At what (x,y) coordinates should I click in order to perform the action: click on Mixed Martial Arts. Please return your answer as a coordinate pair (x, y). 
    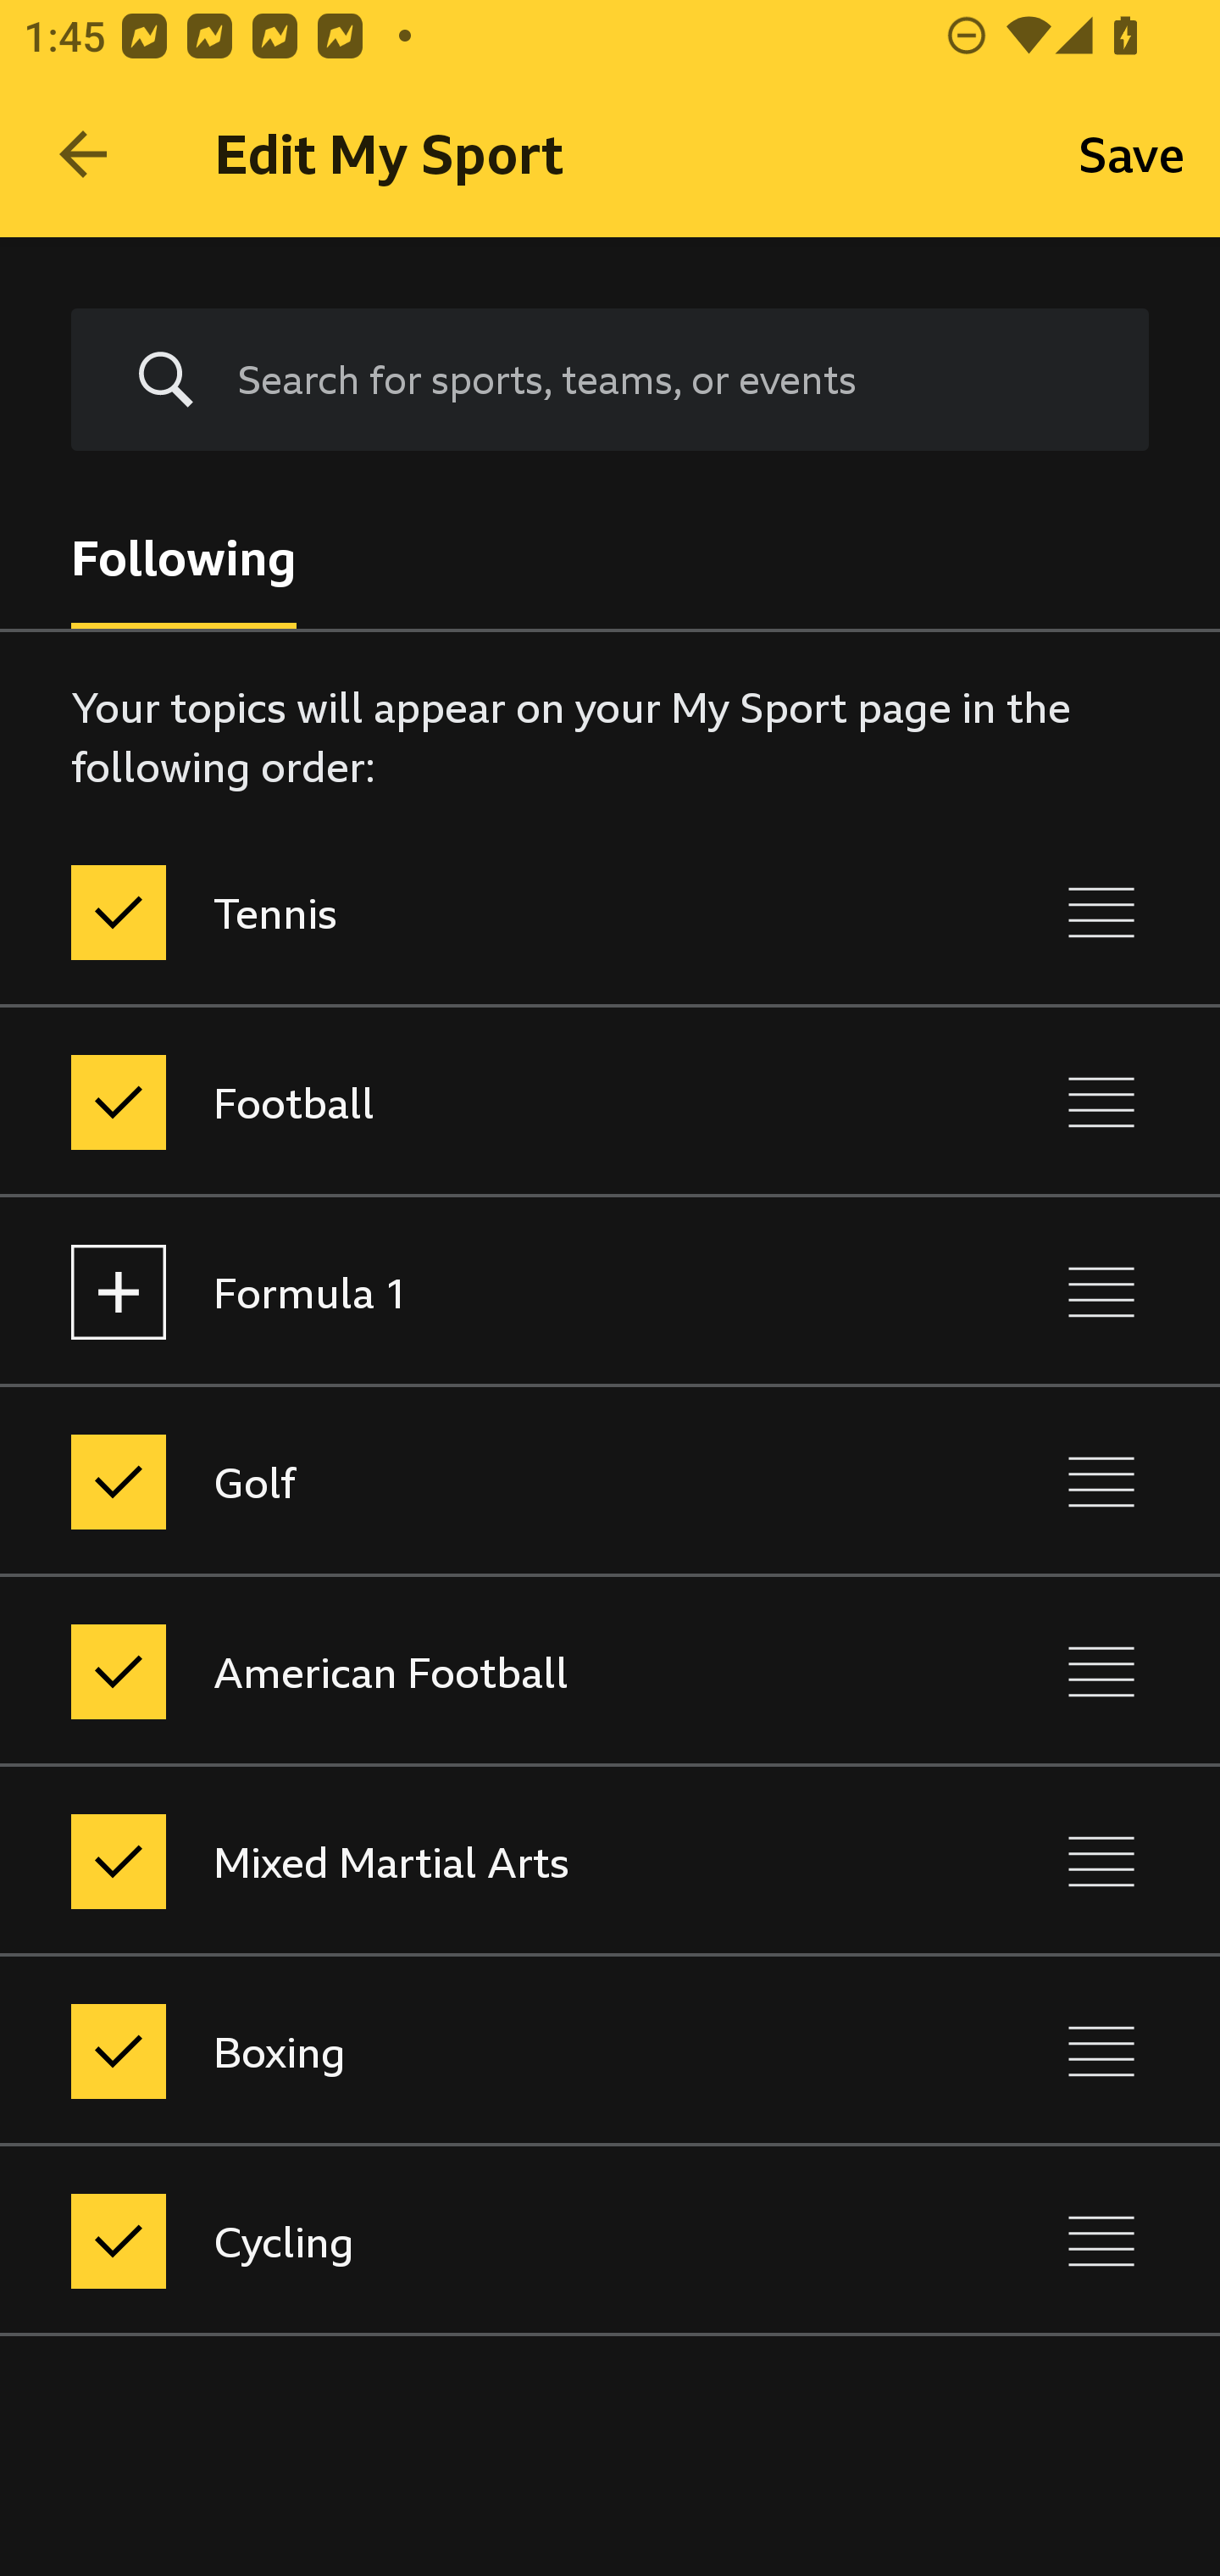
    Looking at the image, I should click on (468, 1863).